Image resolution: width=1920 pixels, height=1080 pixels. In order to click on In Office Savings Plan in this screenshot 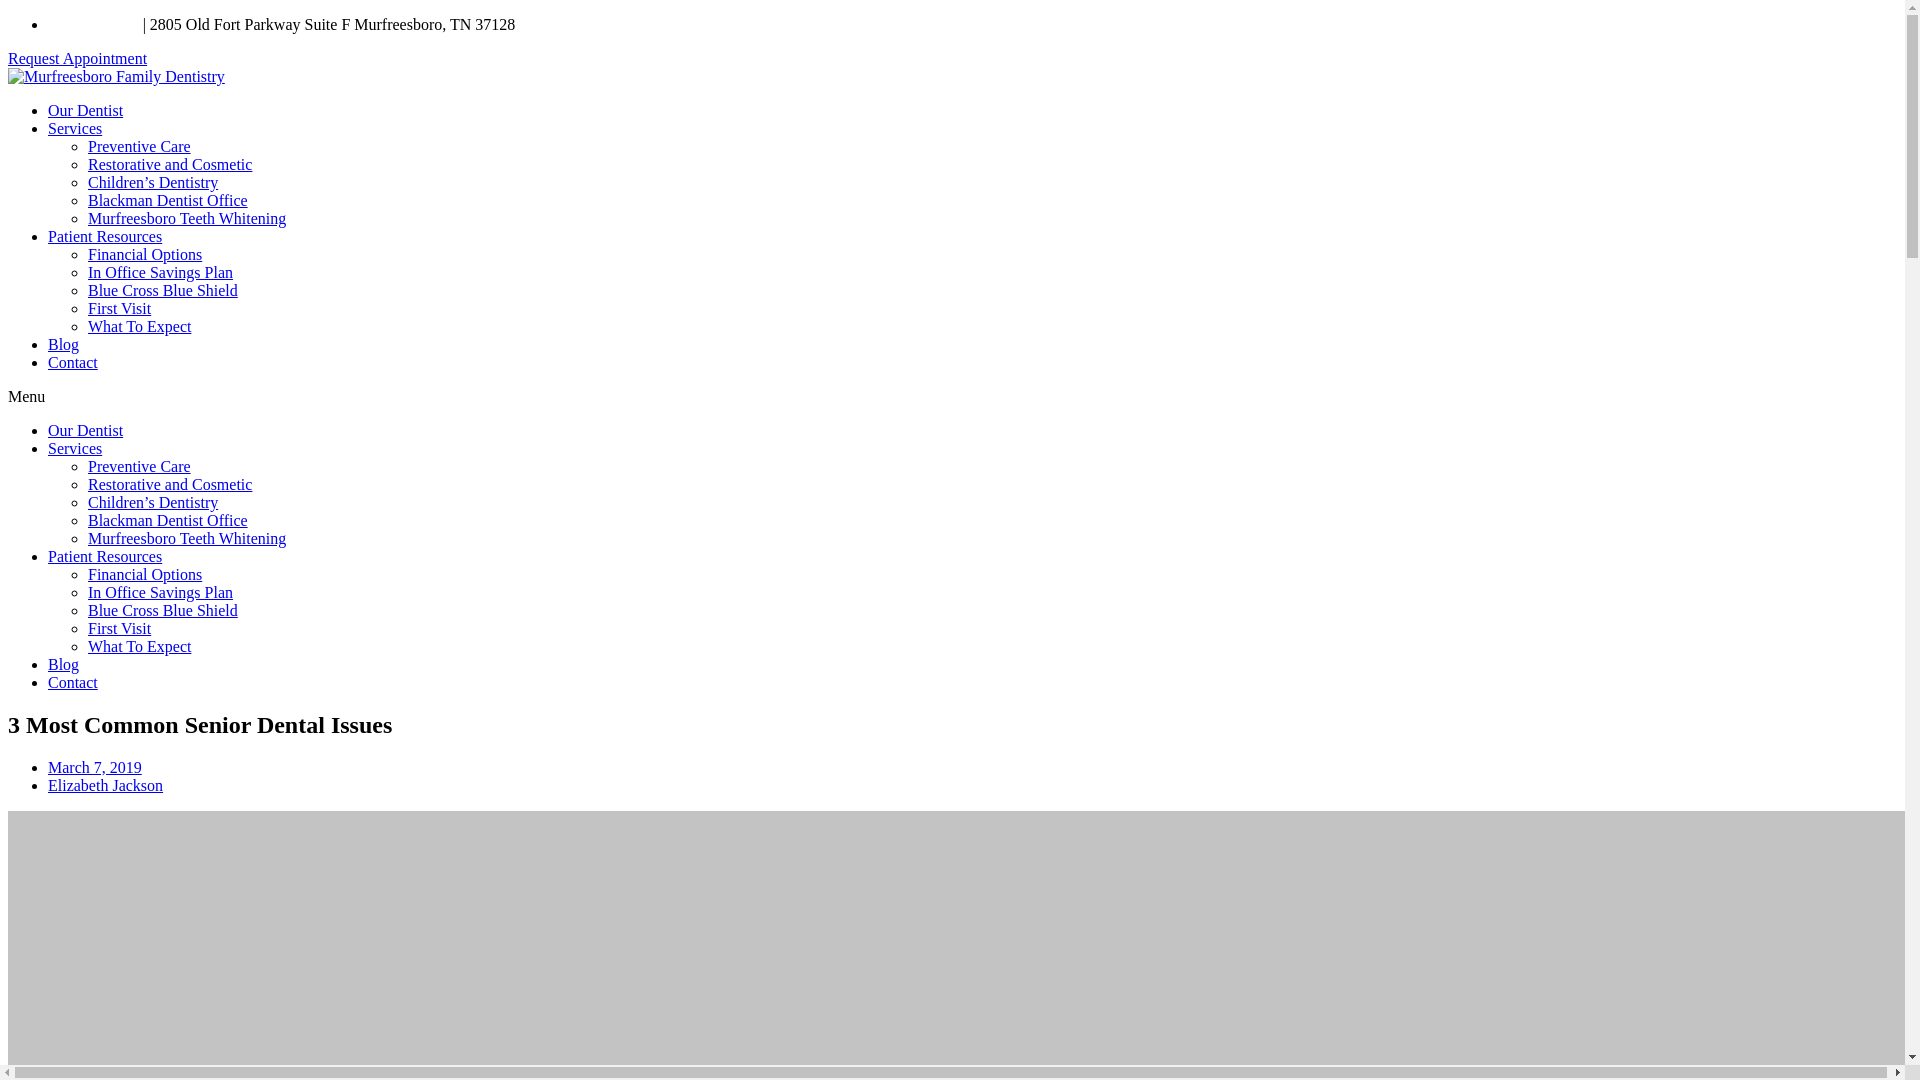, I will do `click(160, 592)`.